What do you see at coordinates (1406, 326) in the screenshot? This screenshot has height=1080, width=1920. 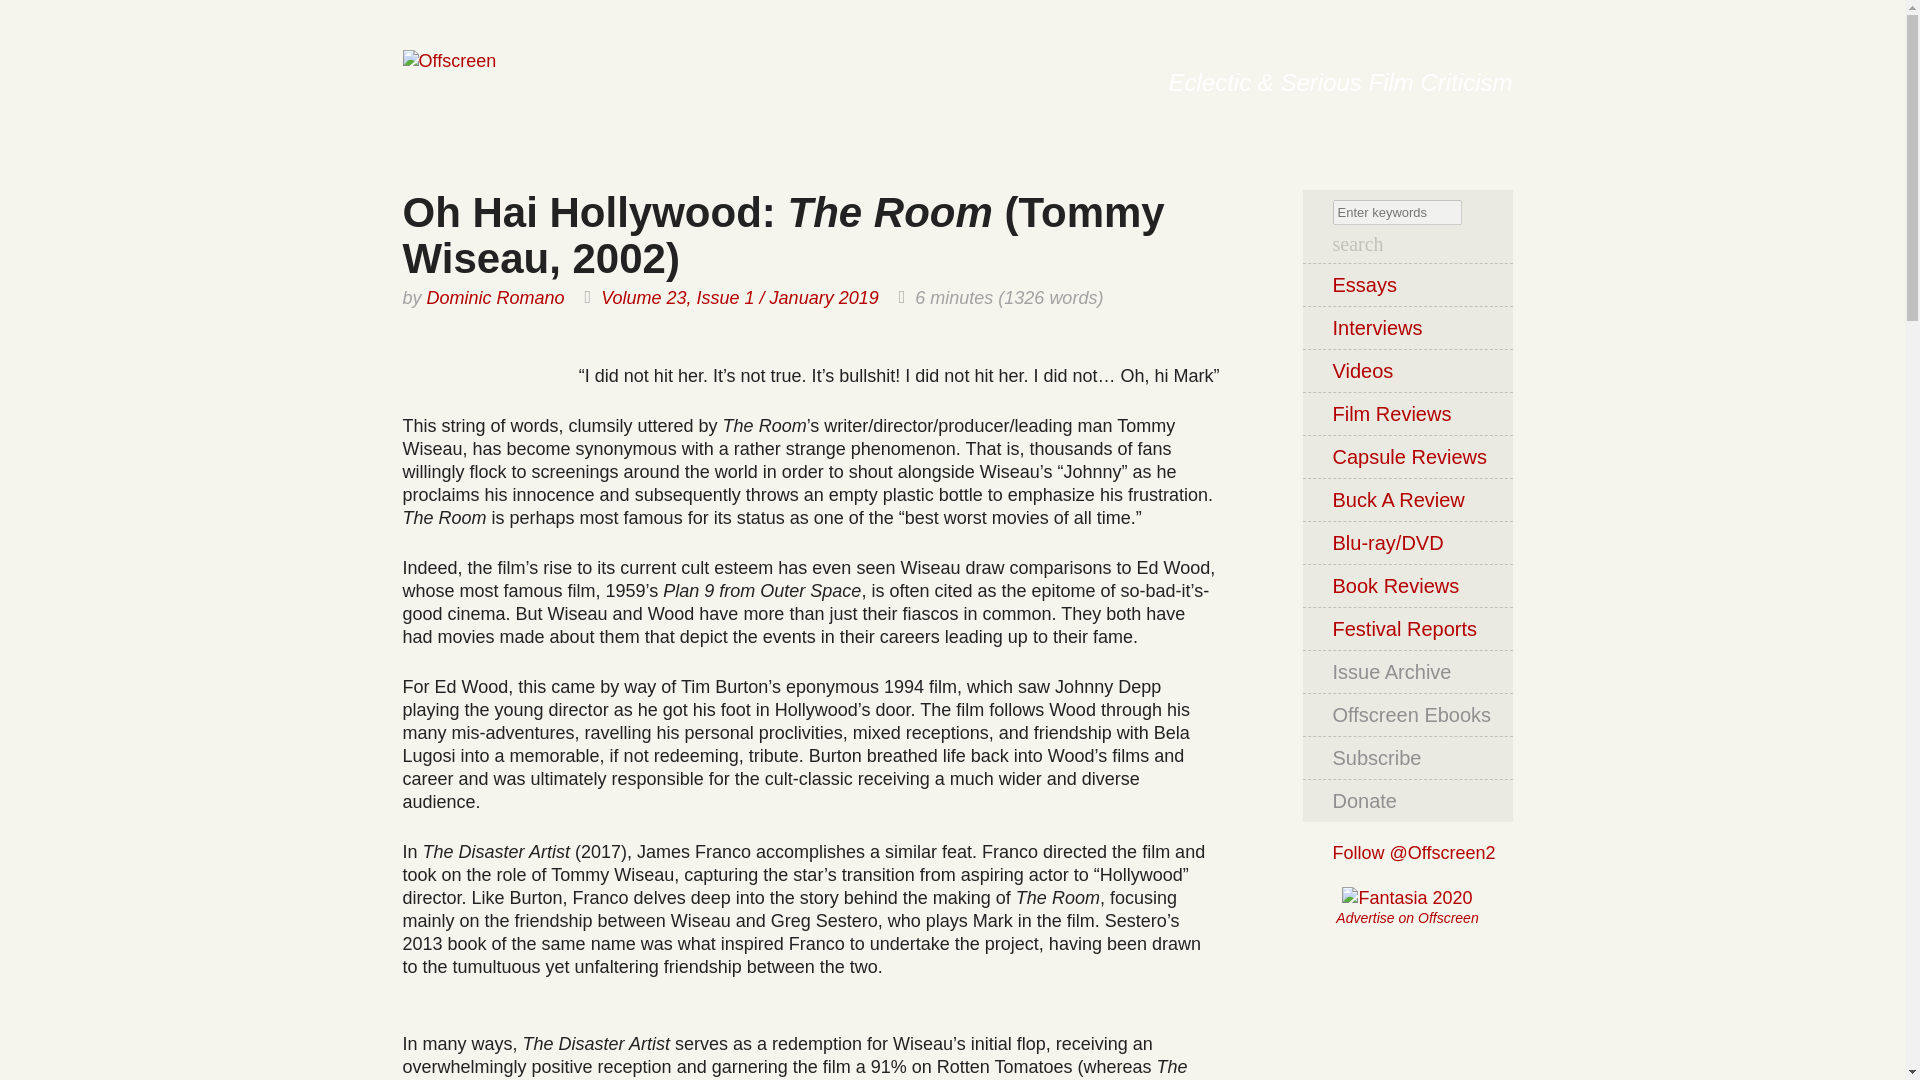 I see `Interviews` at bounding box center [1406, 326].